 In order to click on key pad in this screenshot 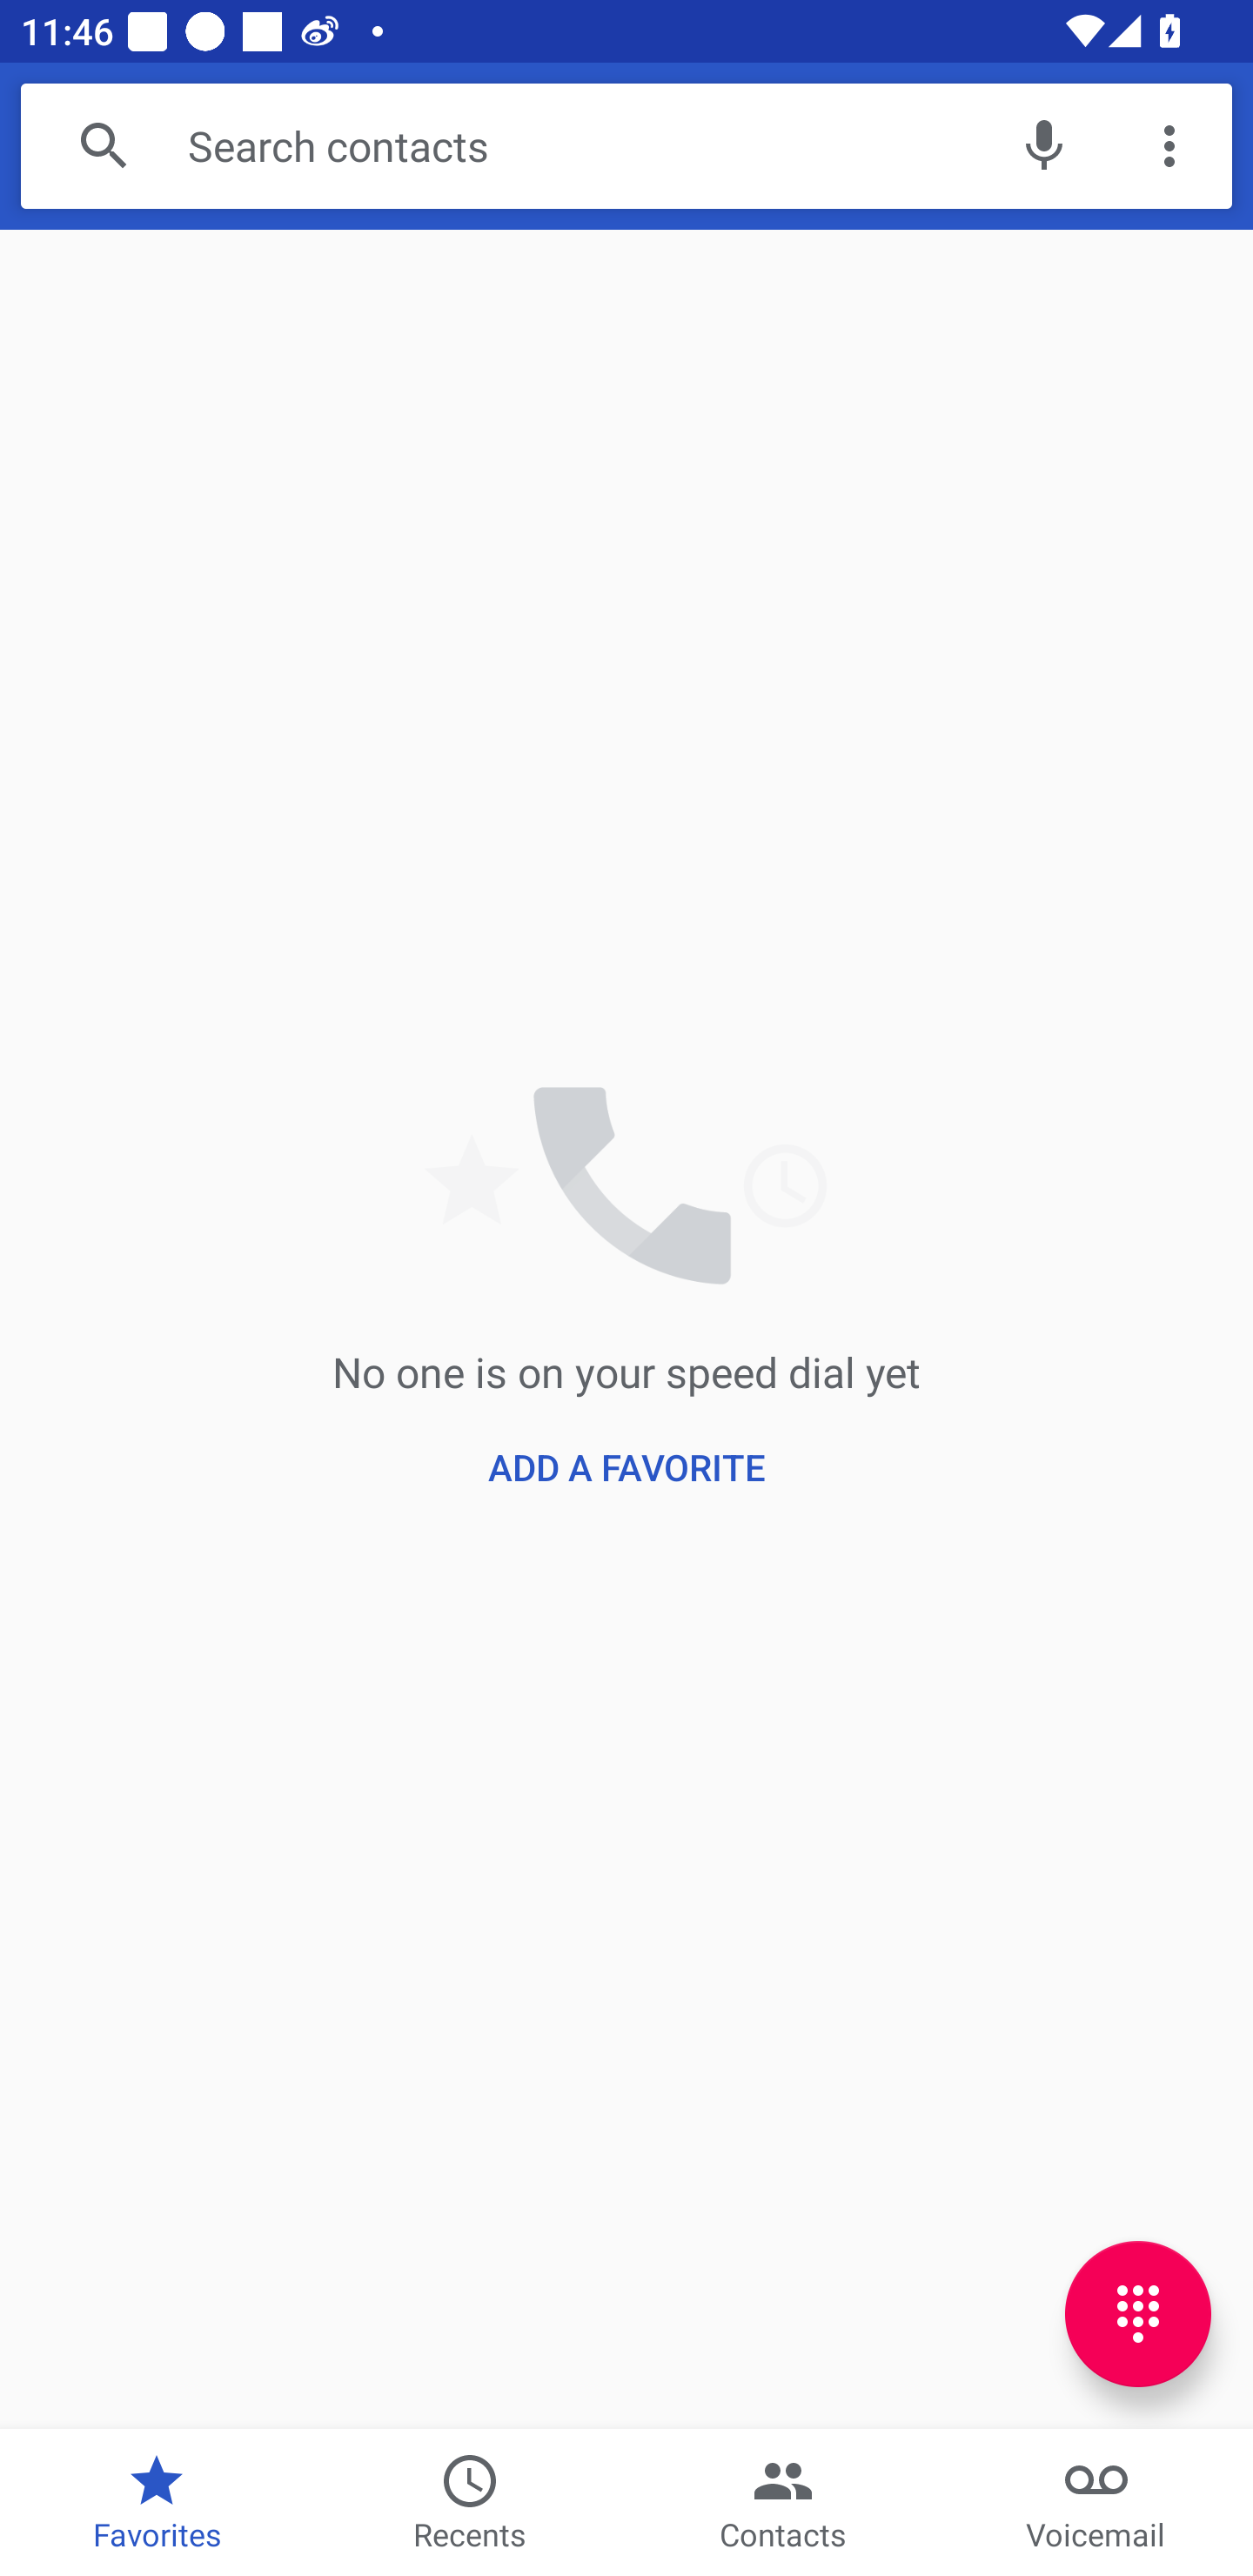, I will do `click(1138, 2314)`.